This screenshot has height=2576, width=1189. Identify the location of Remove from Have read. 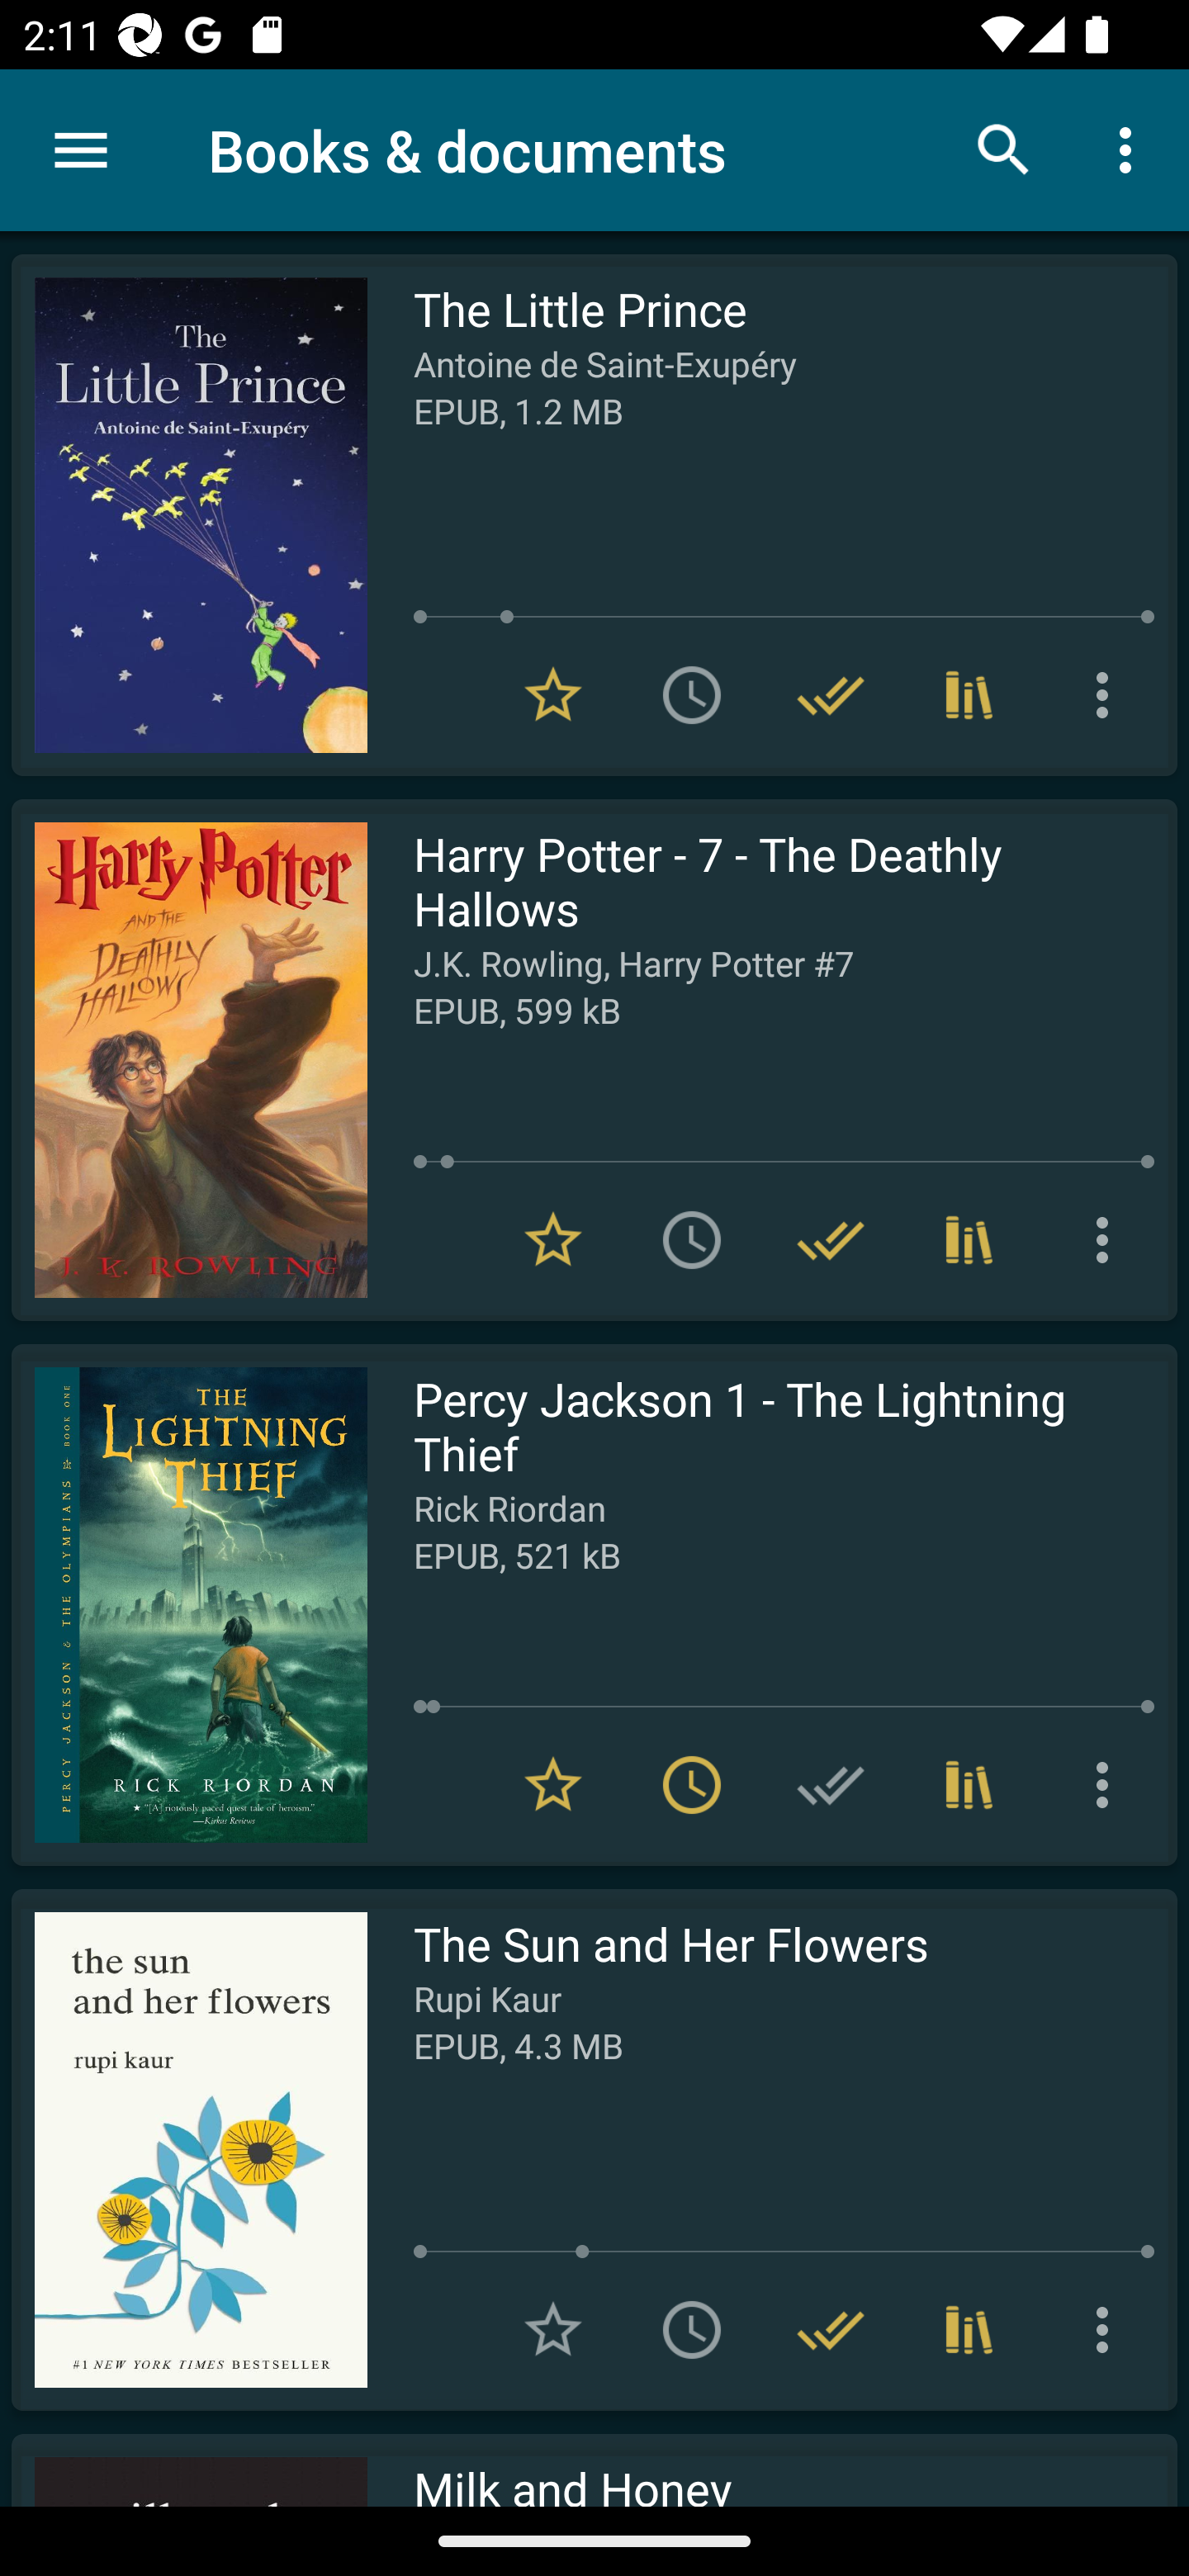
(831, 695).